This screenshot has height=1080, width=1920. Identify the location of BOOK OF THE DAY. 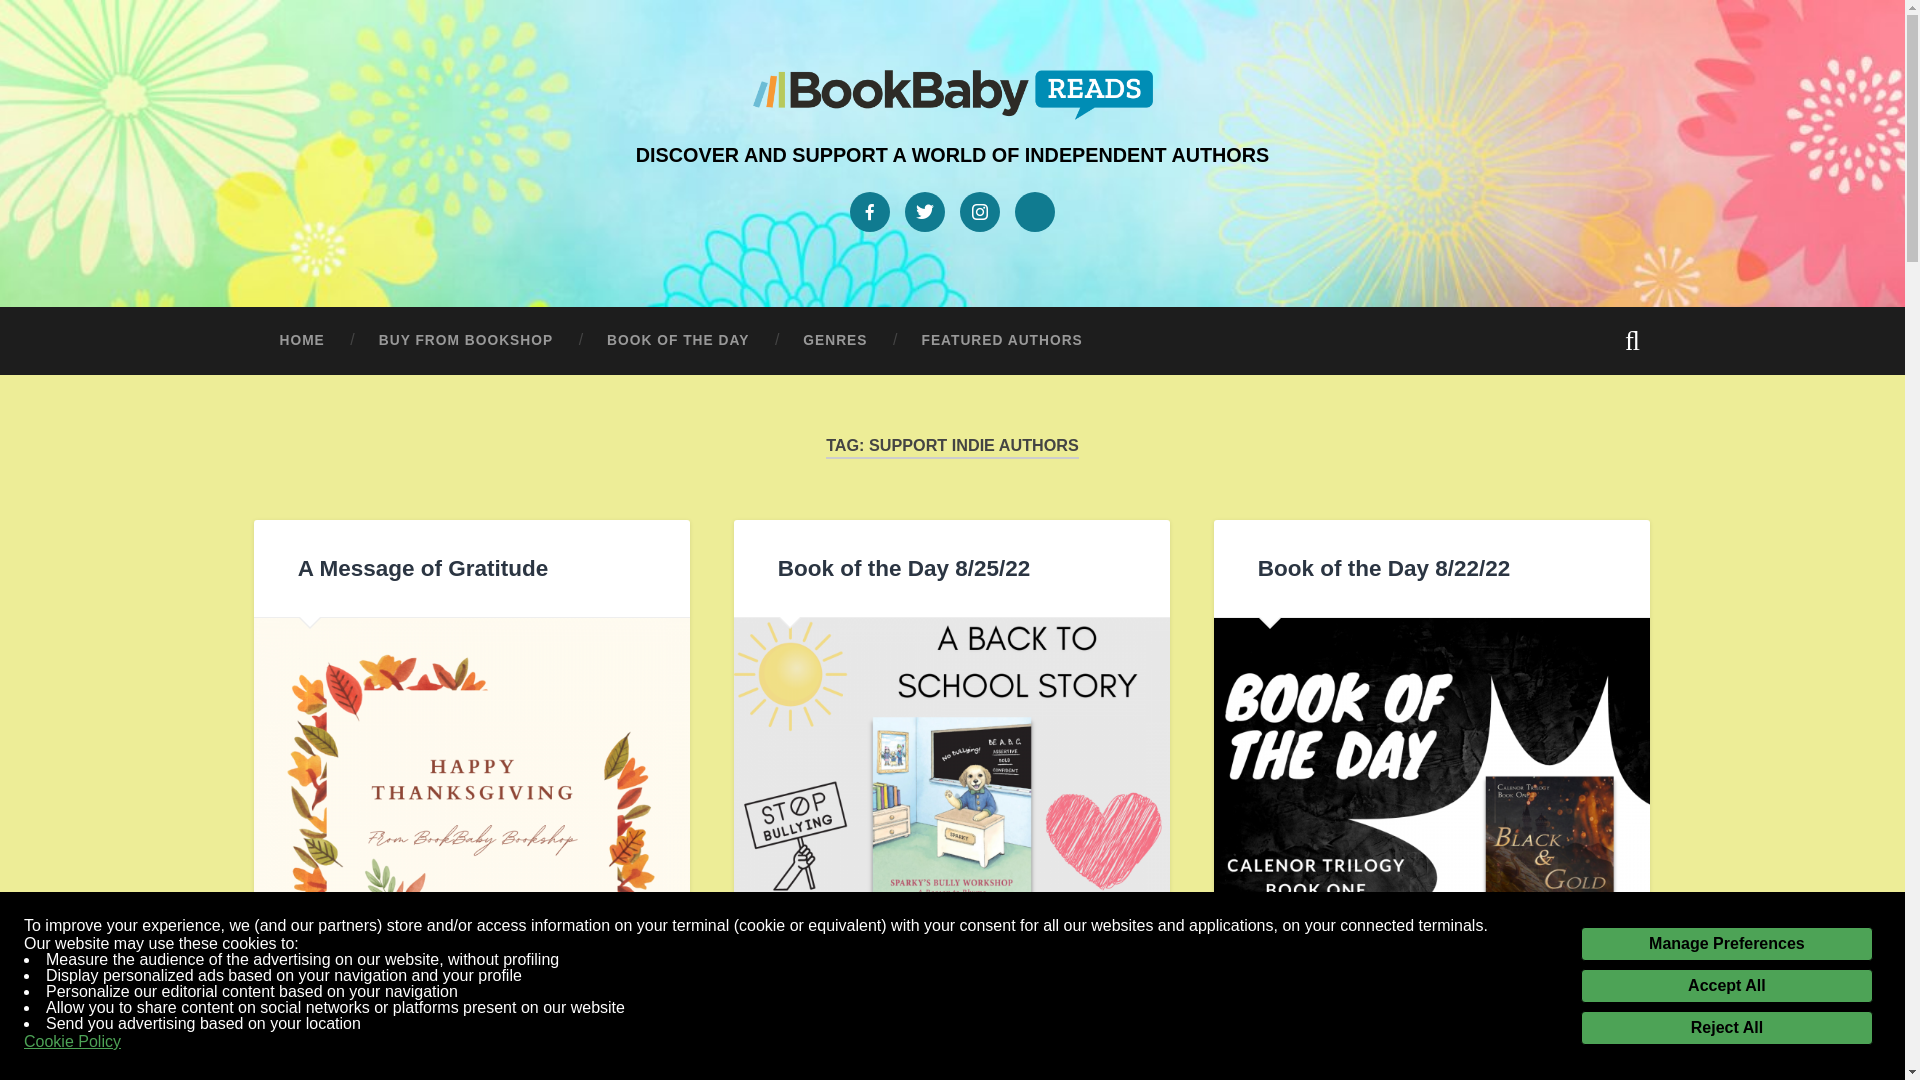
(677, 340).